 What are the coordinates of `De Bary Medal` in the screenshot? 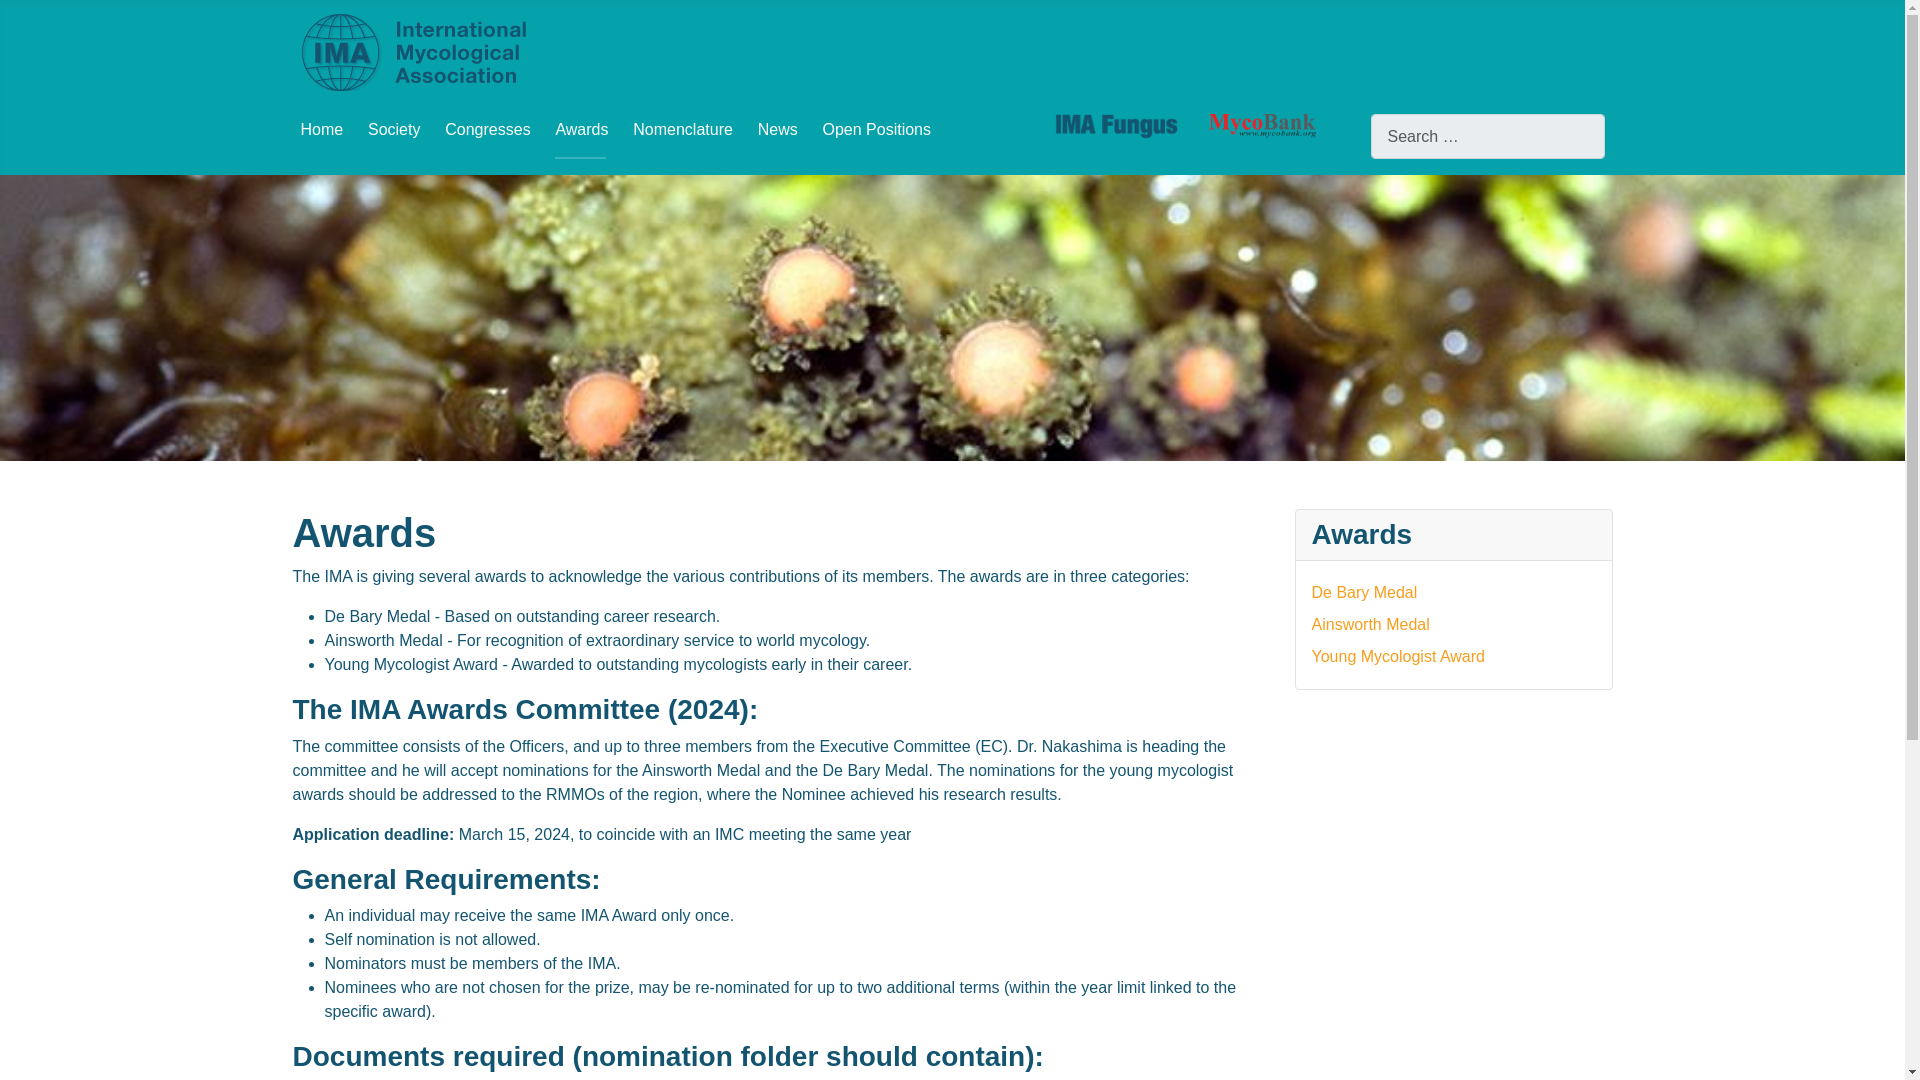 It's located at (1364, 592).